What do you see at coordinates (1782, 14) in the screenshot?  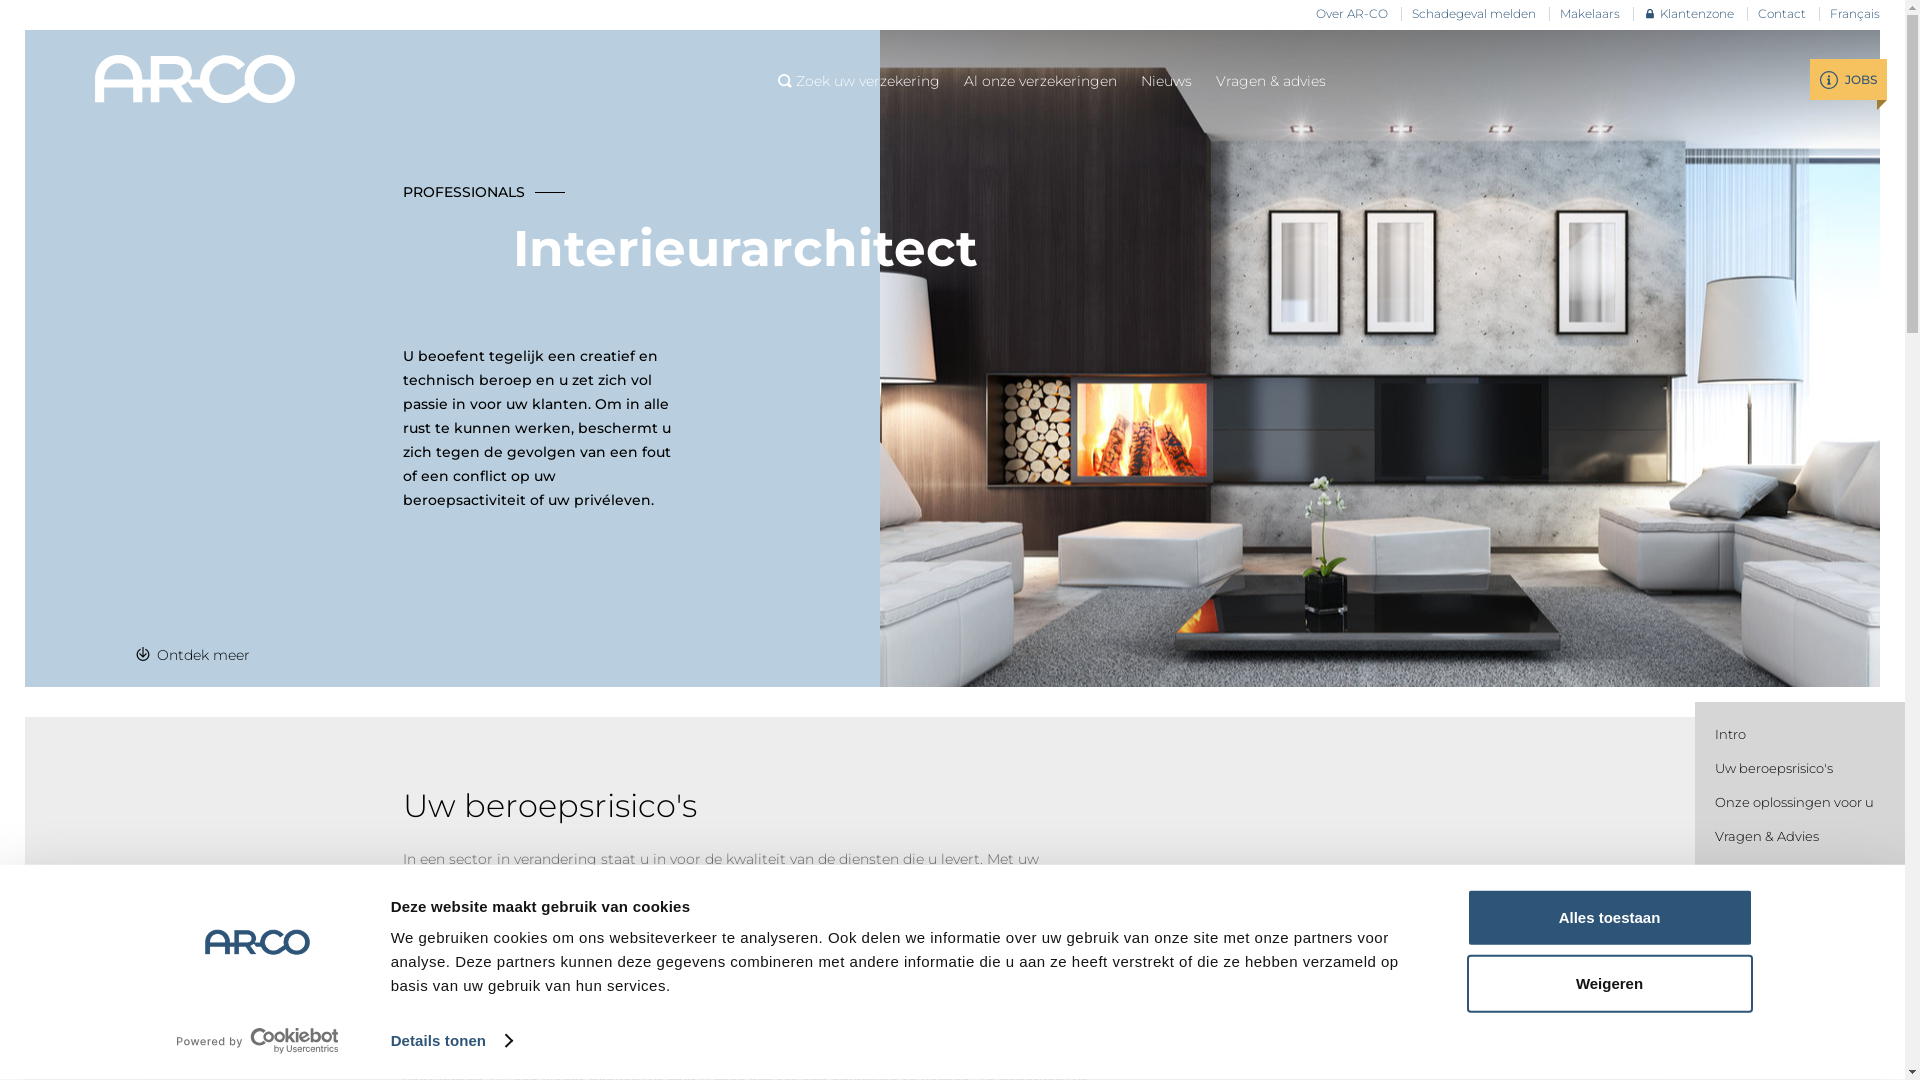 I see `Contact` at bounding box center [1782, 14].